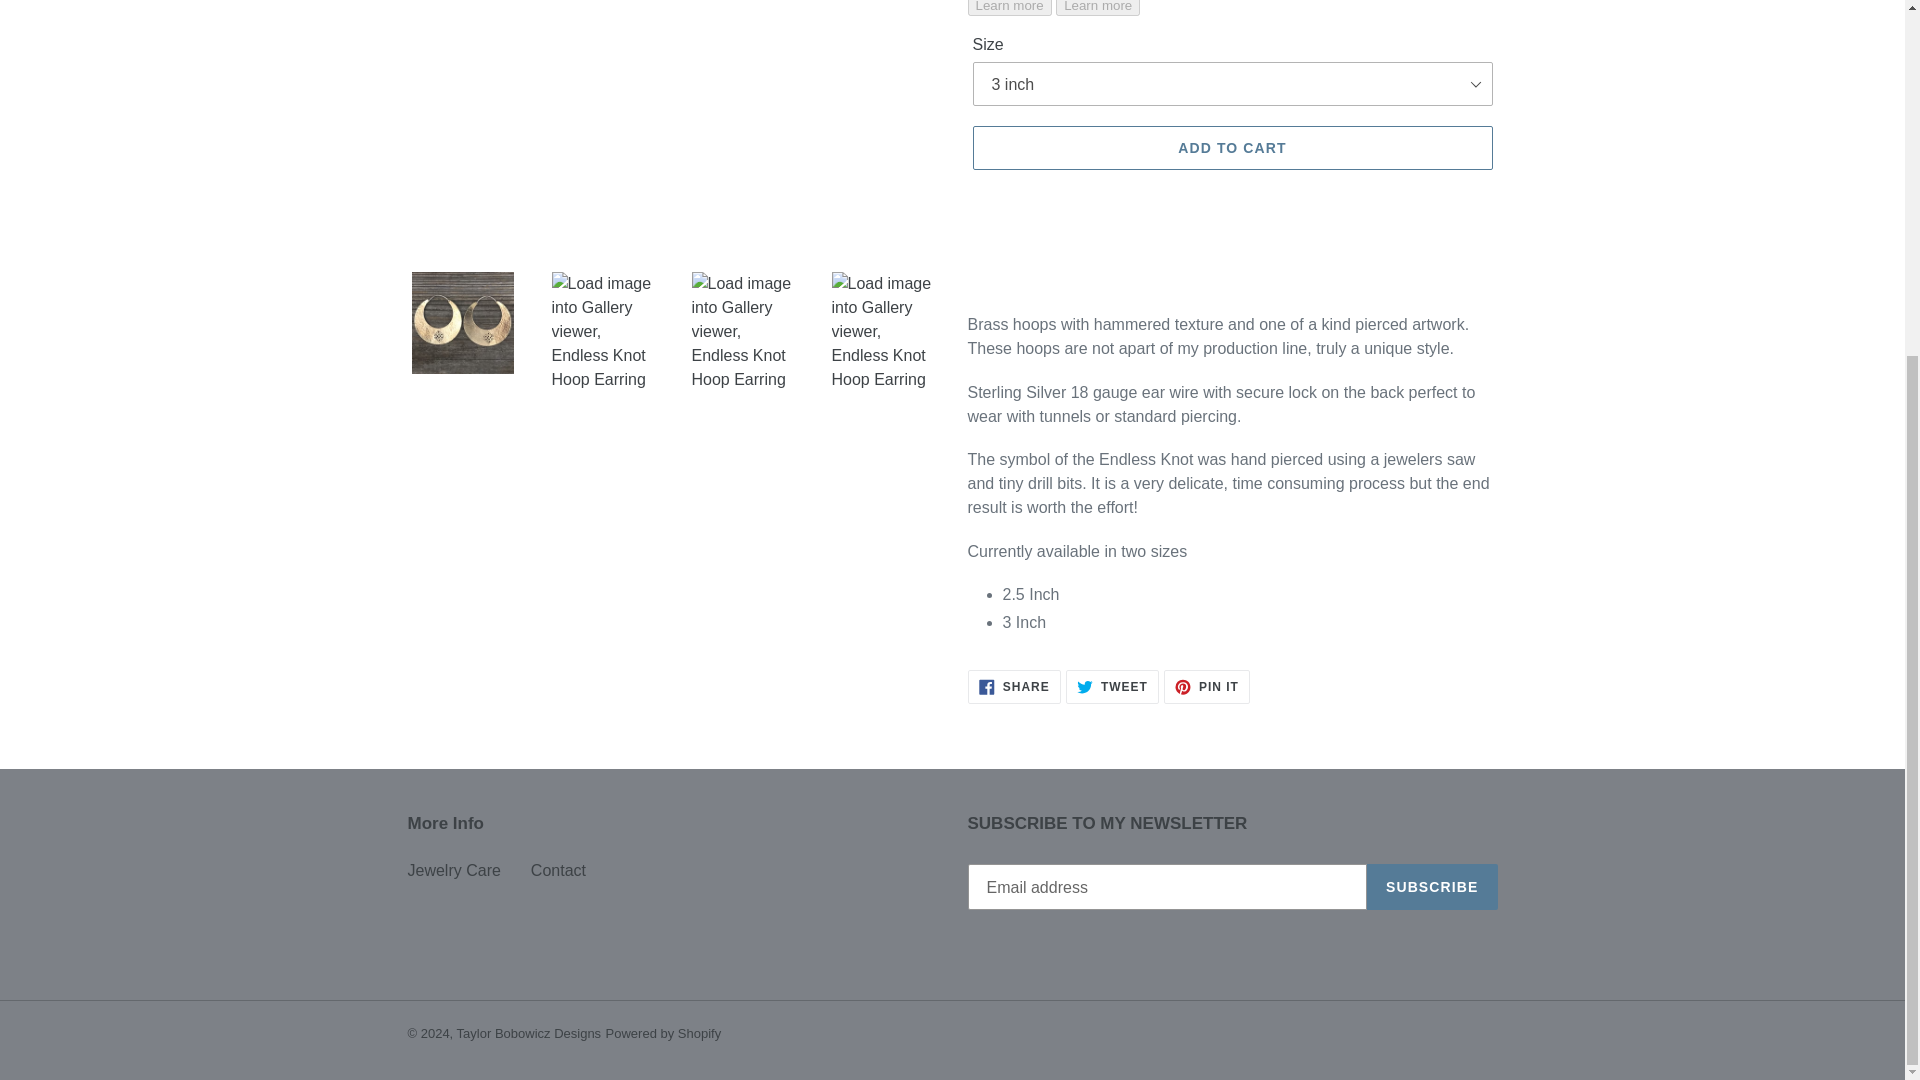 This screenshot has width=1920, height=1080. I want to click on ADD TO CART, so click(1112, 686).